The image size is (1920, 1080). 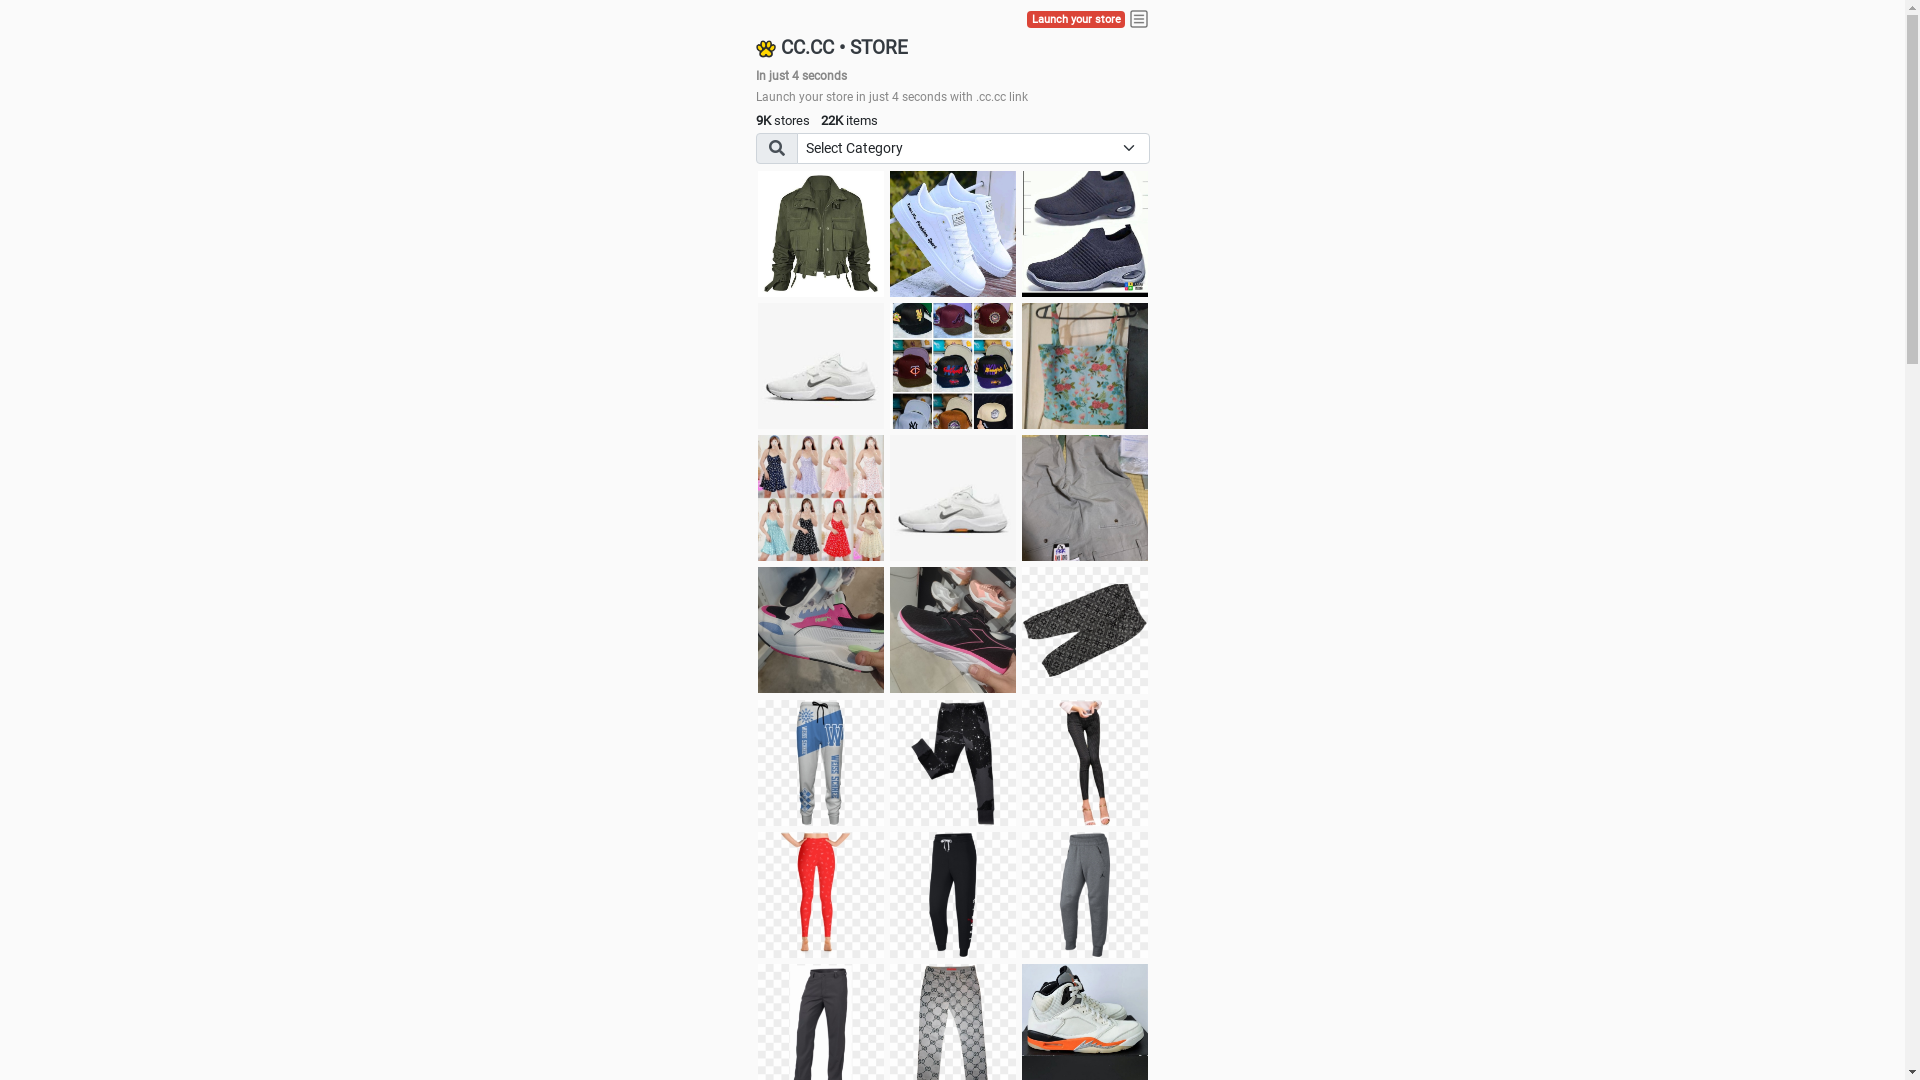 What do you see at coordinates (1085, 895) in the screenshot?
I see `Pant` at bounding box center [1085, 895].